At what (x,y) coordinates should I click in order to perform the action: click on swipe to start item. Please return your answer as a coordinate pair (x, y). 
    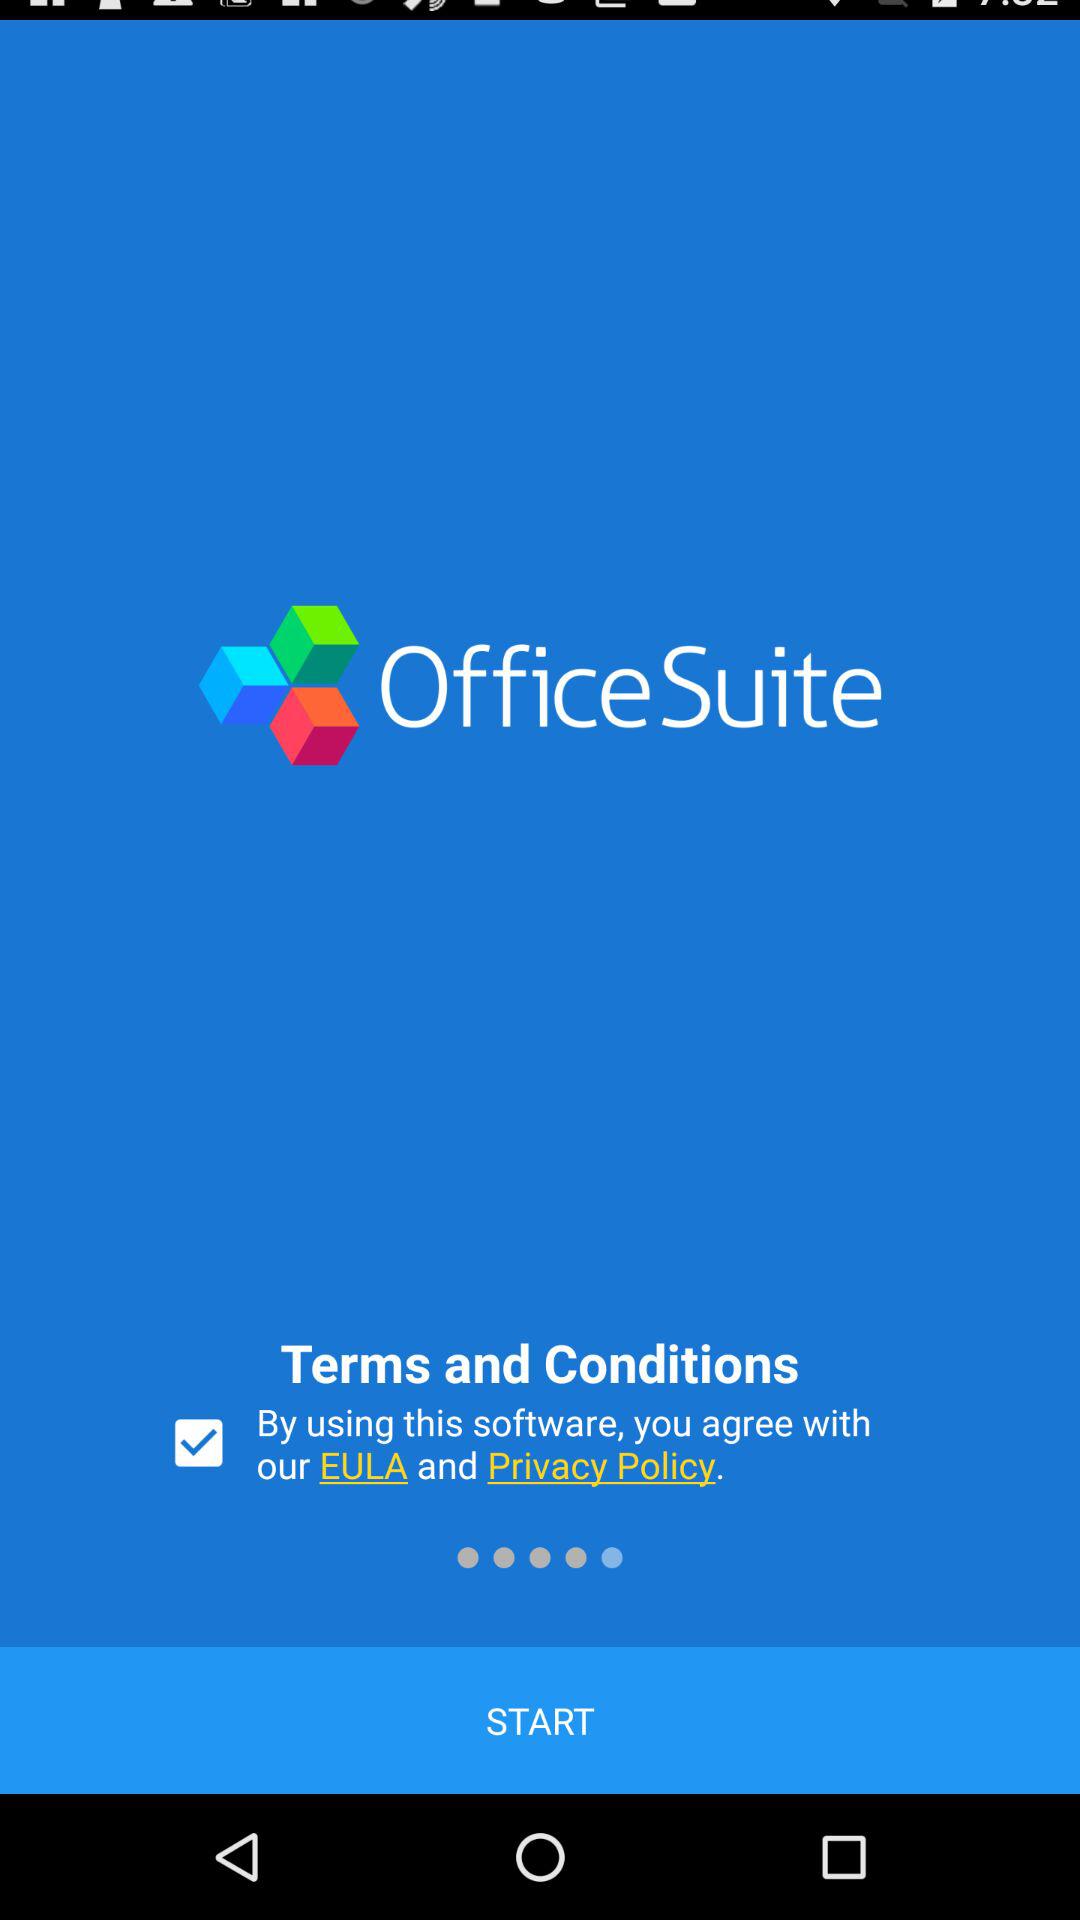
    Looking at the image, I should click on (540, 1720).